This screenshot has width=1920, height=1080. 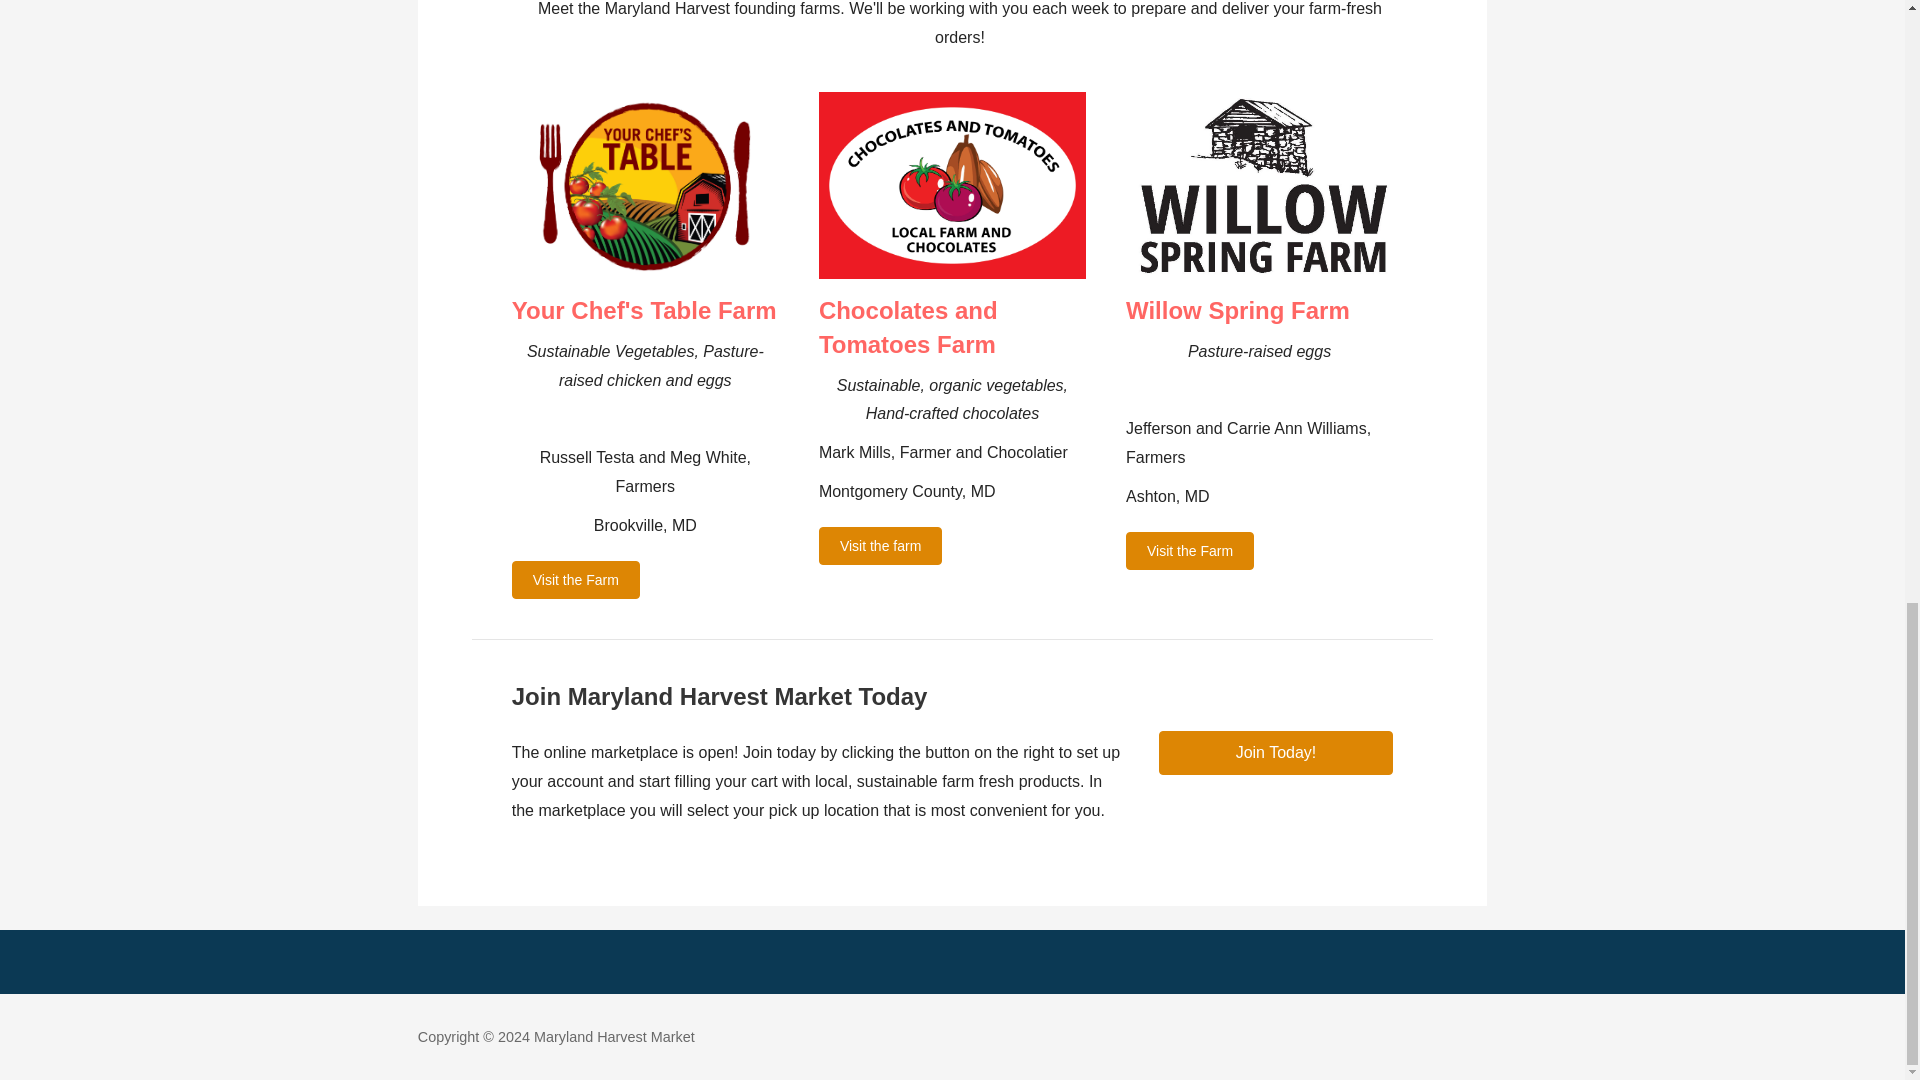 What do you see at coordinates (1276, 753) in the screenshot?
I see `Join Today!` at bounding box center [1276, 753].